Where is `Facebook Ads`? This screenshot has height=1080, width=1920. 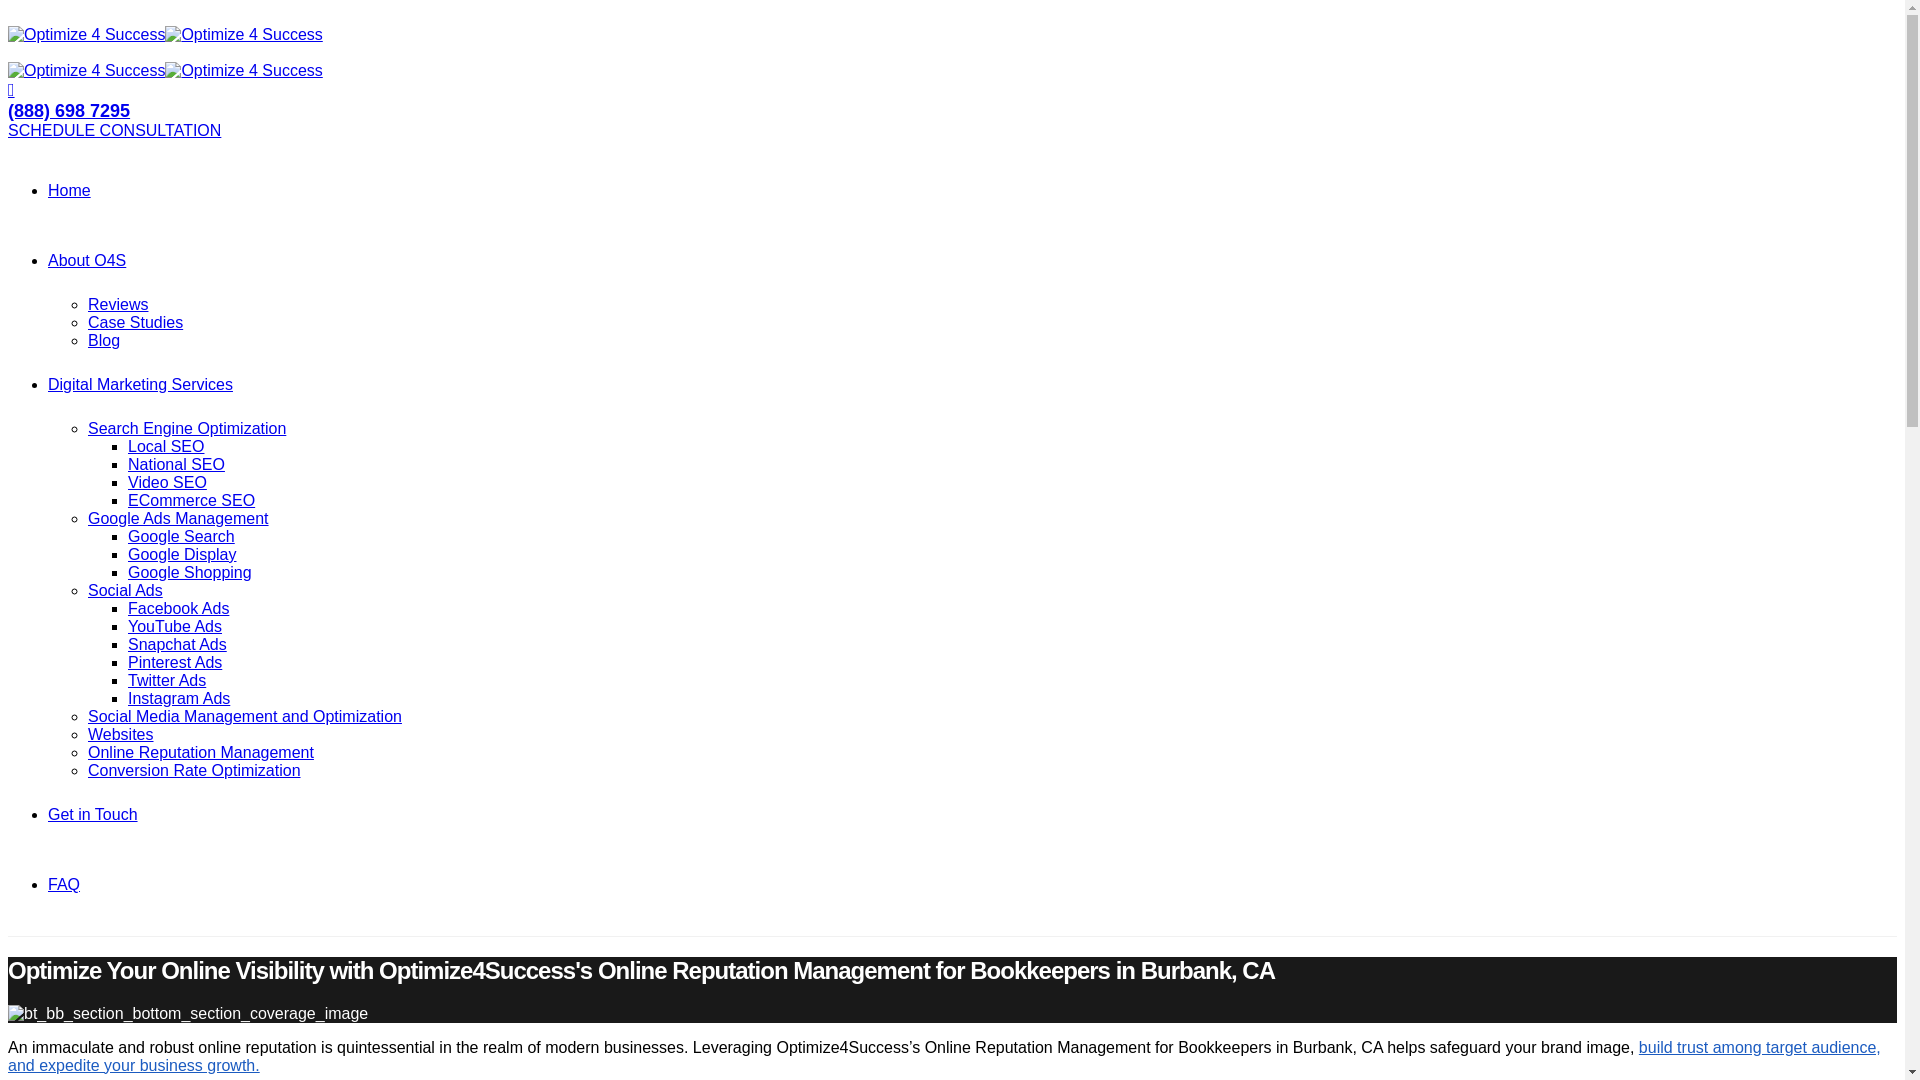 Facebook Ads is located at coordinates (178, 608).